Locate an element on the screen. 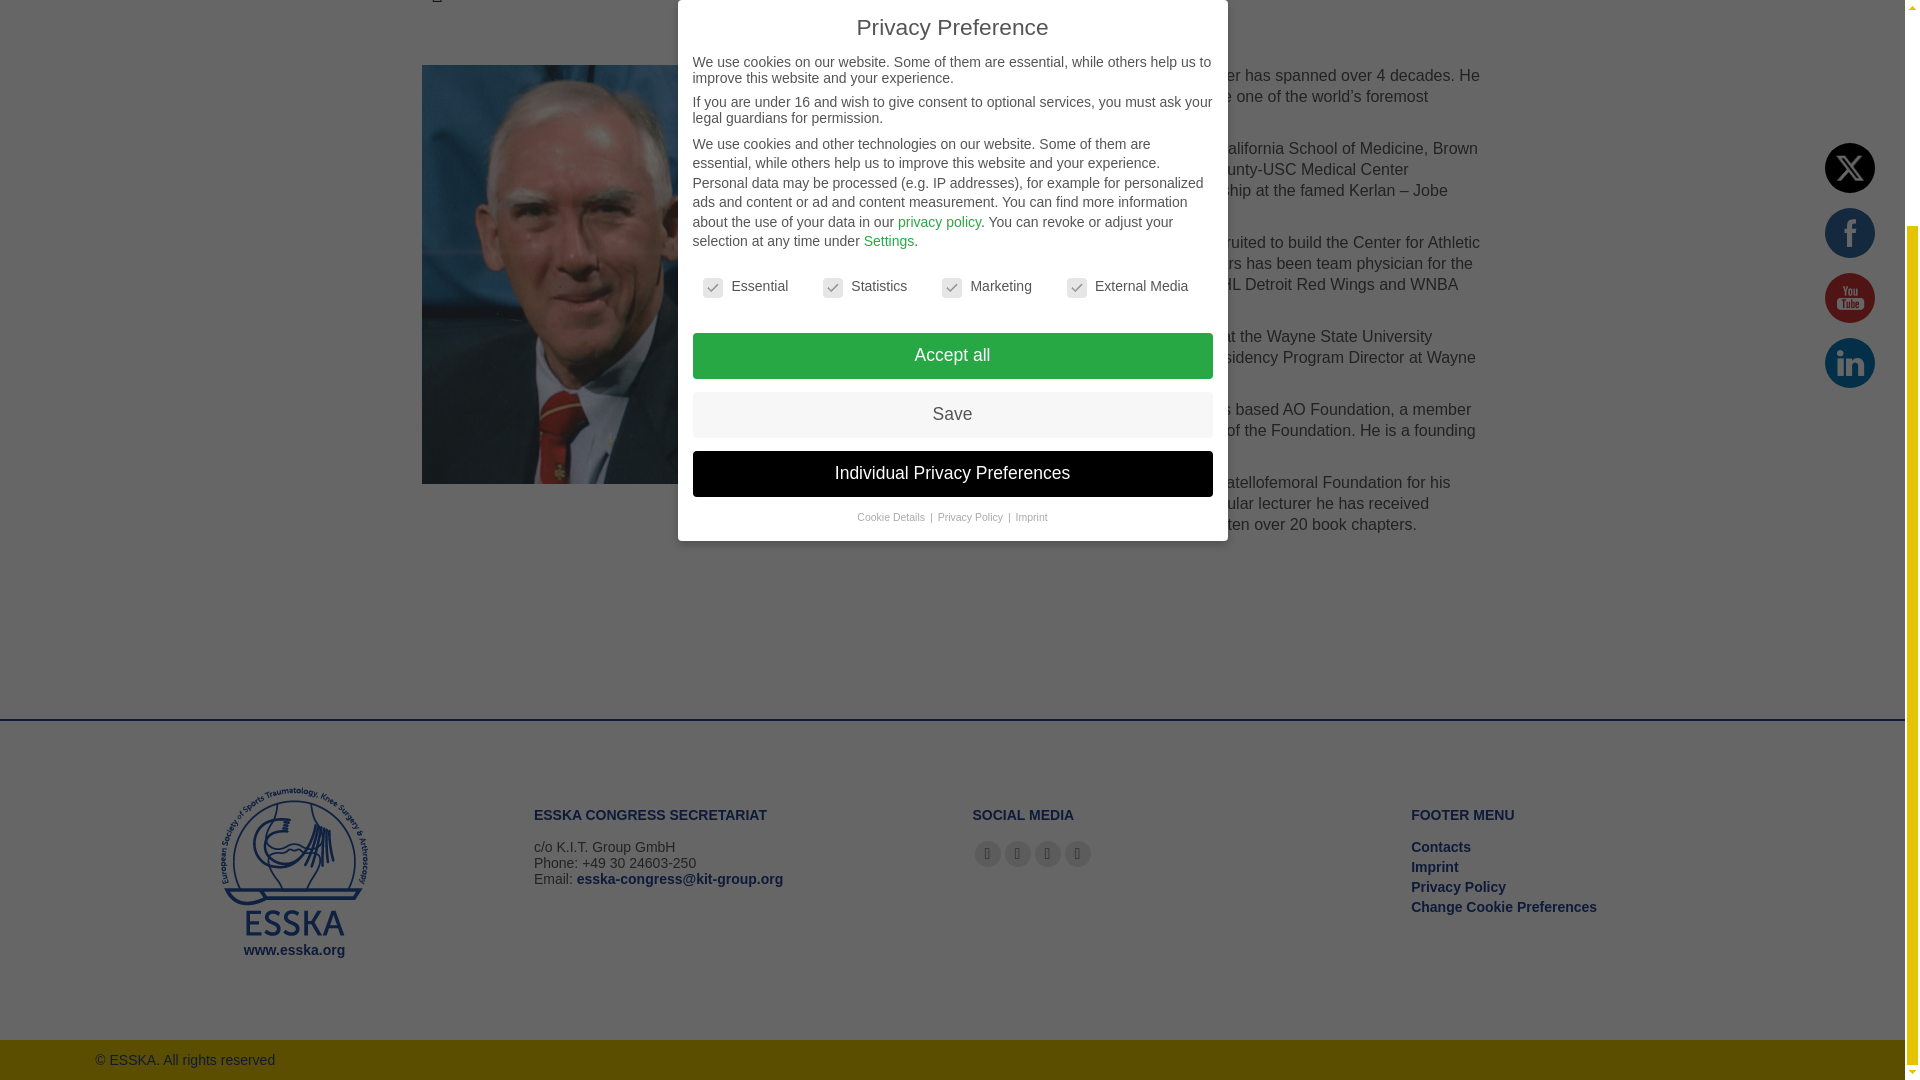 This screenshot has width=1920, height=1080. YouTube page opens in new window is located at coordinates (1046, 854).